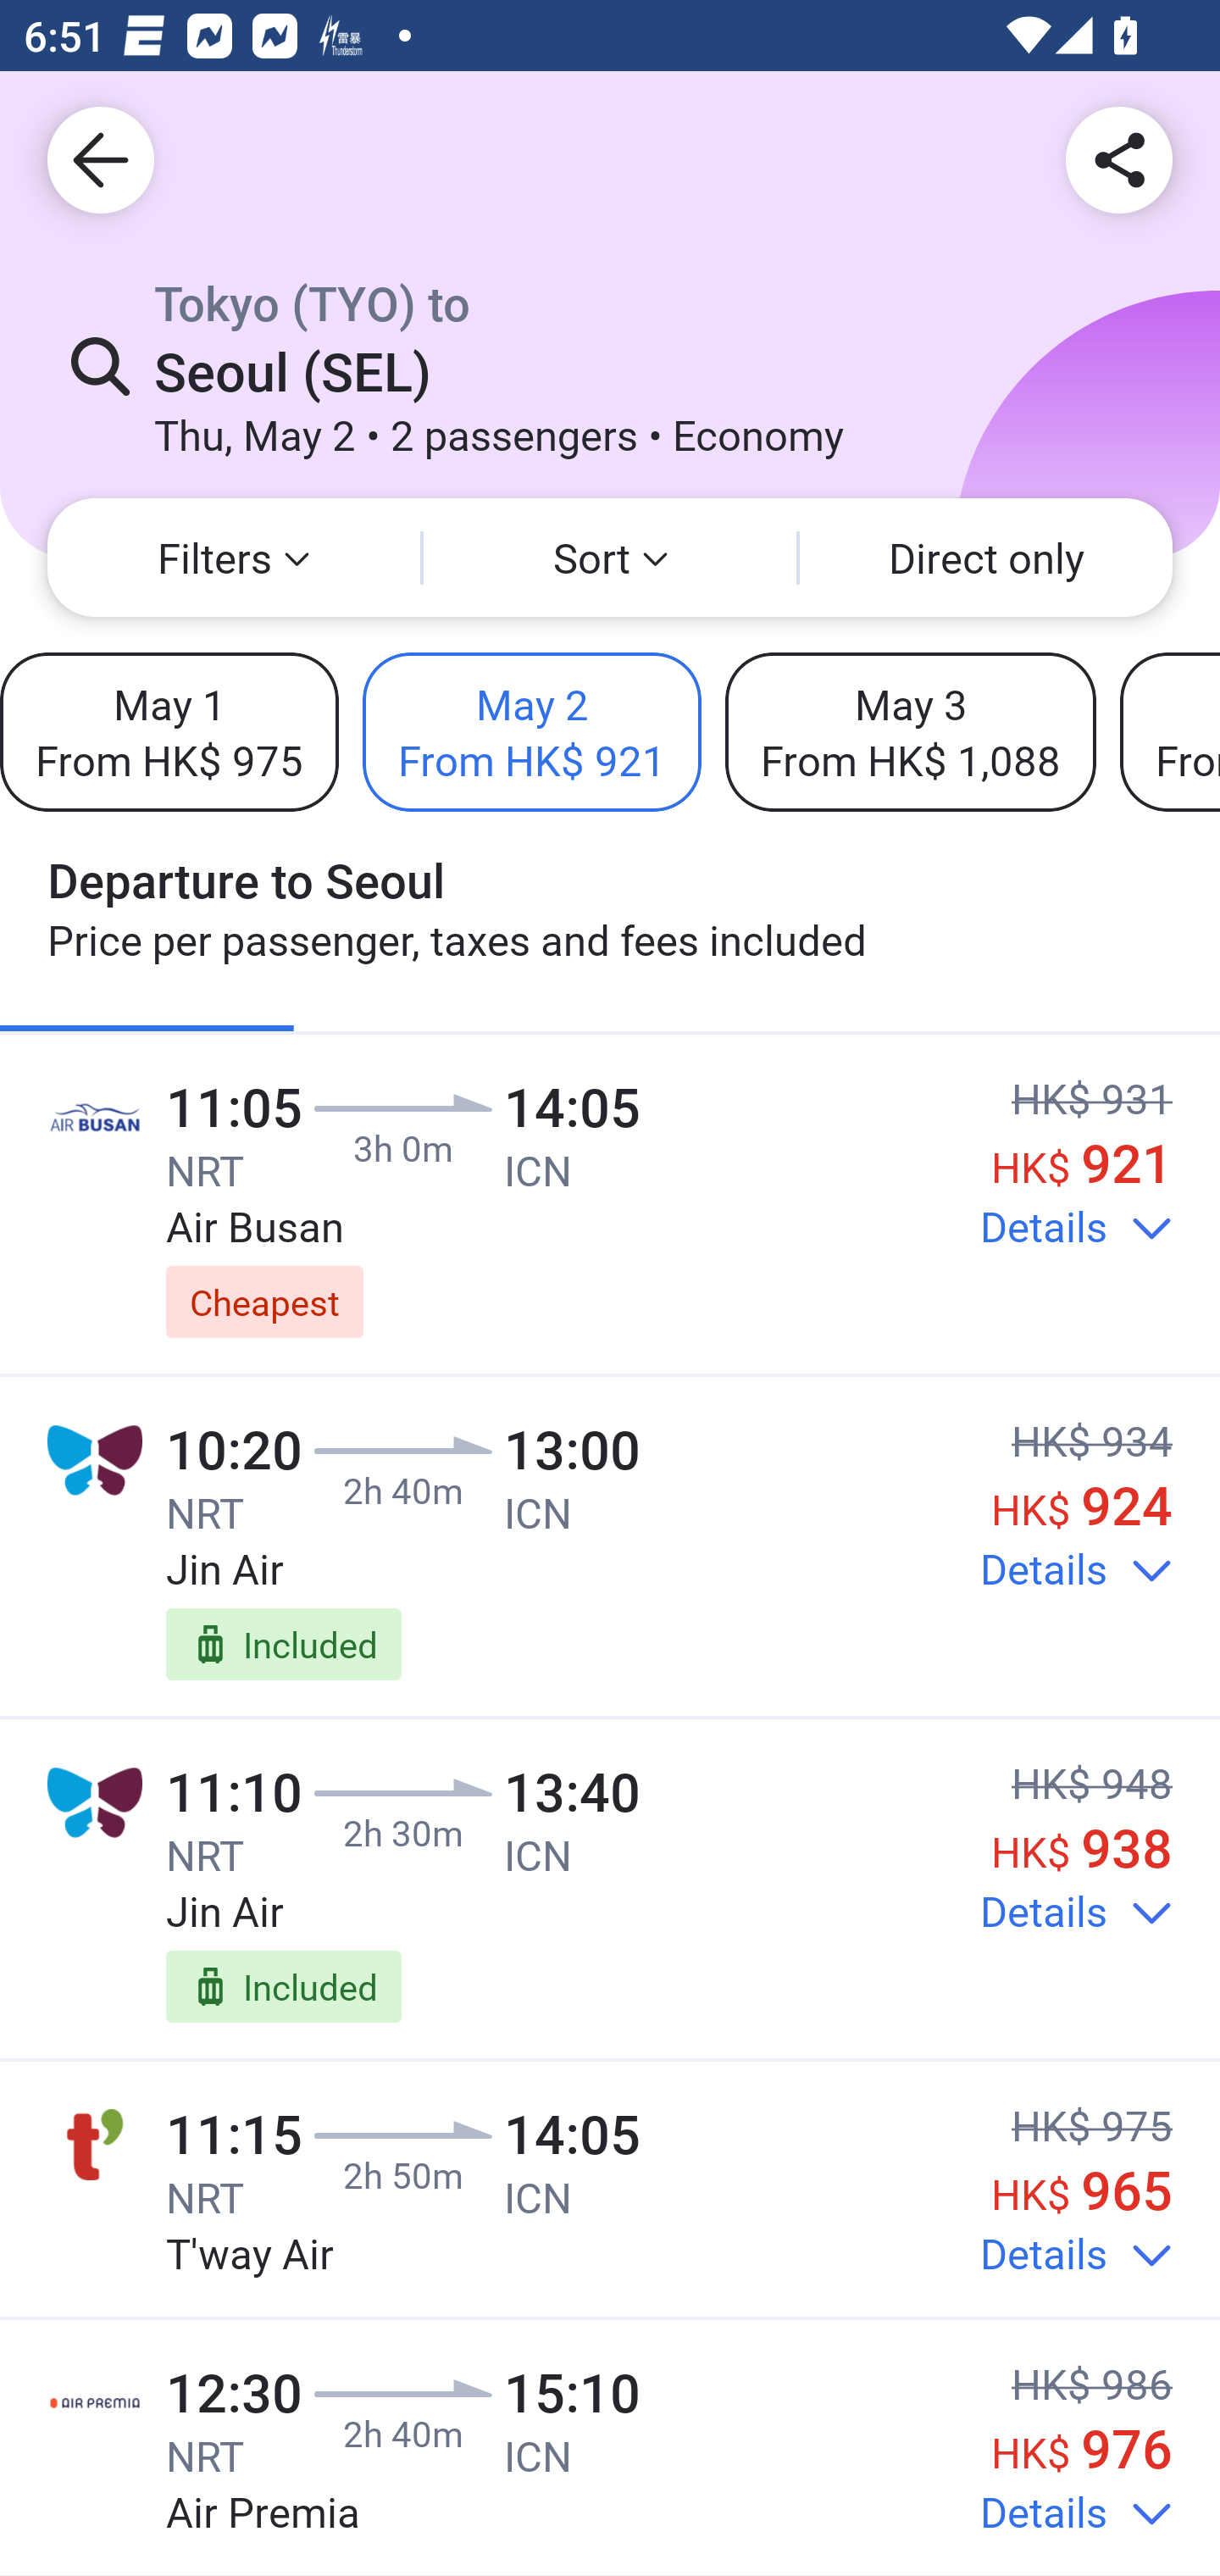 This screenshot has width=1220, height=2576. I want to click on May 2 From HK$ 921, so click(531, 731).